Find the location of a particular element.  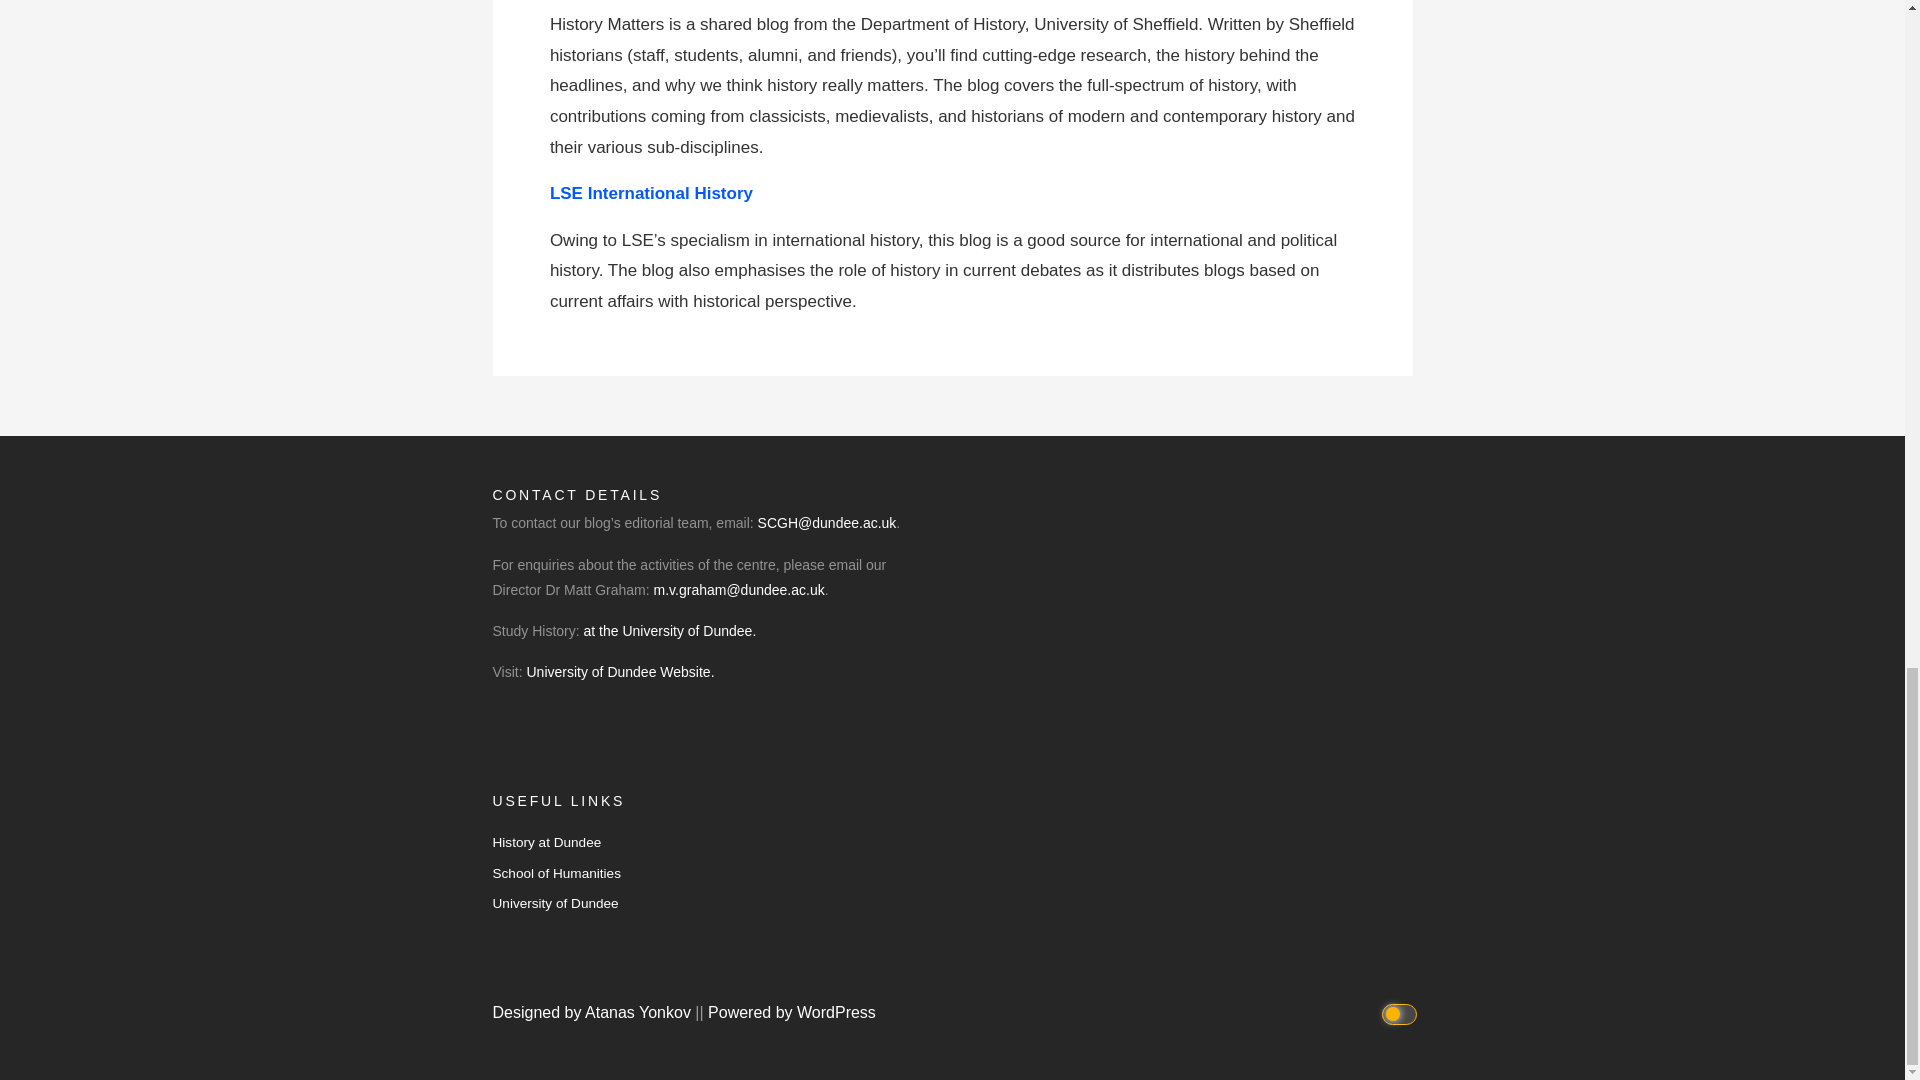

School of Humanities is located at coordinates (556, 874).